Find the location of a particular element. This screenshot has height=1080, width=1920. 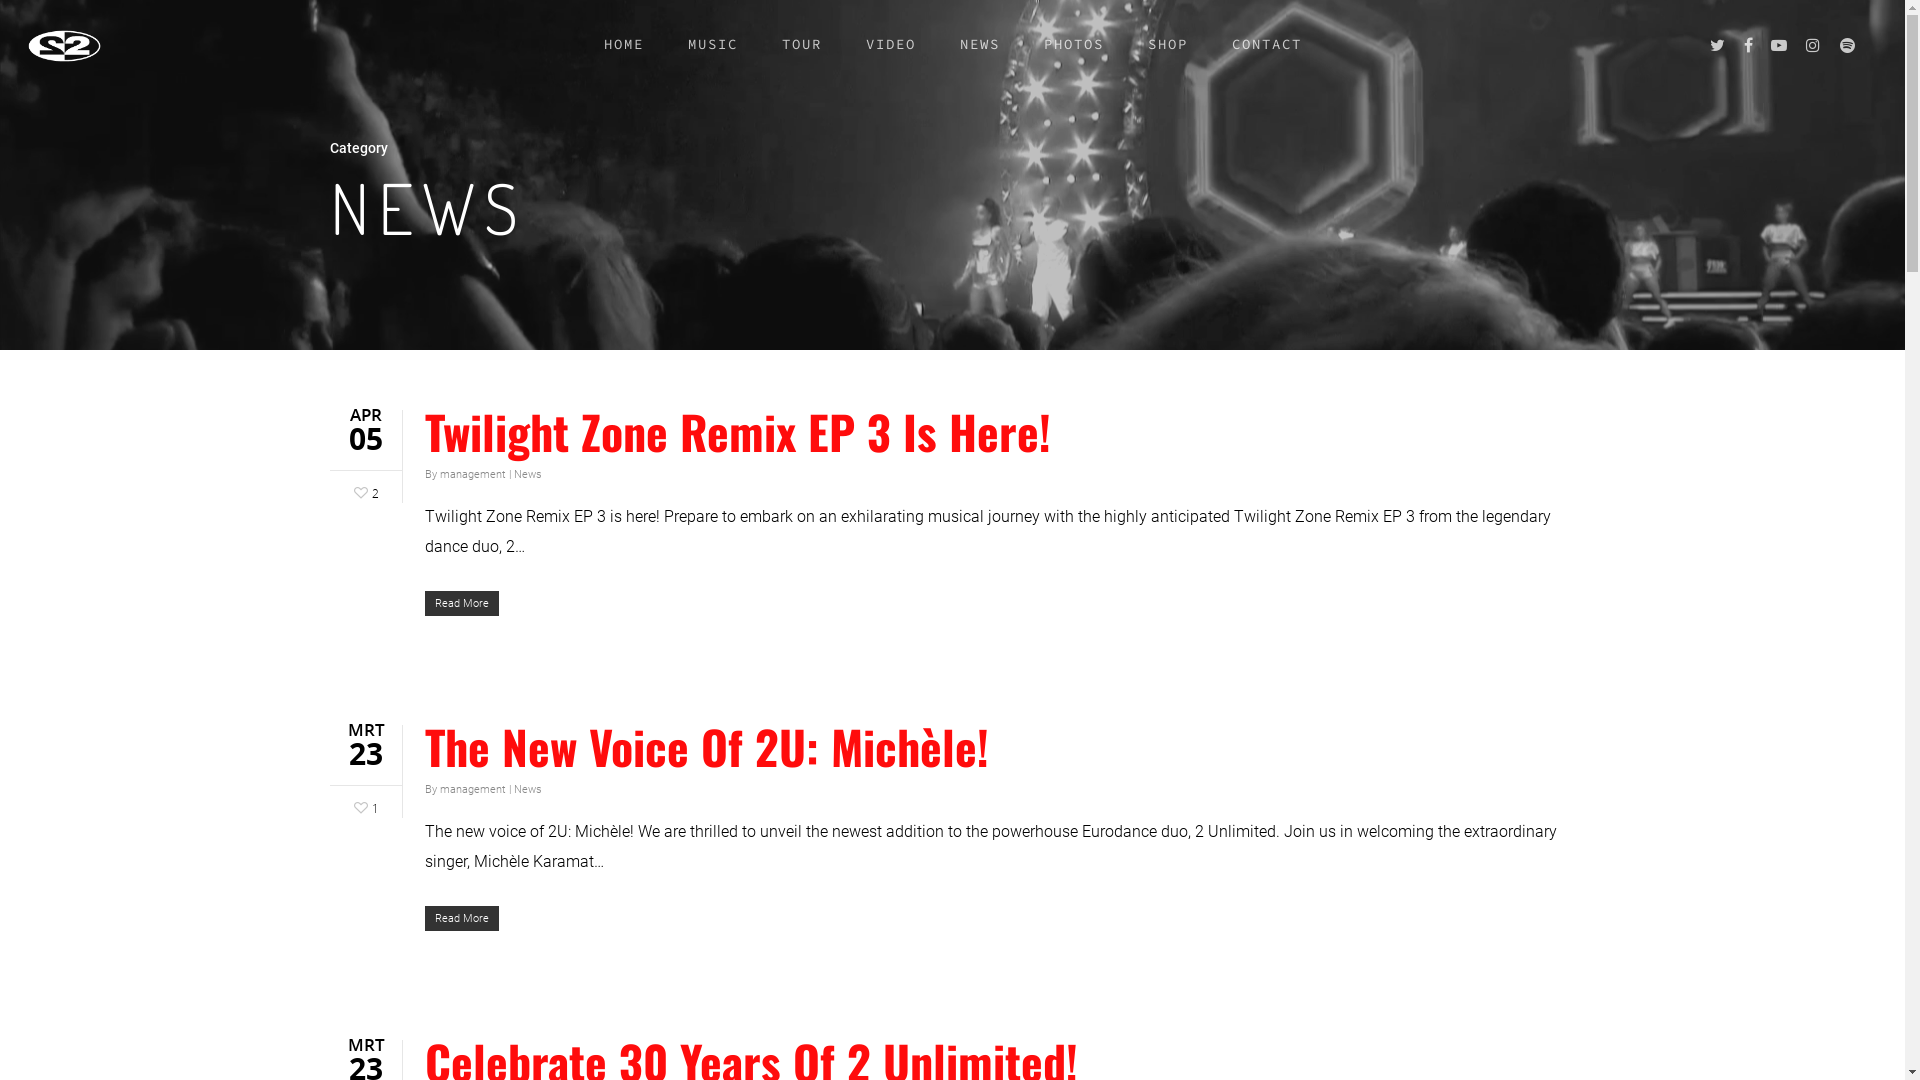

Read More is located at coordinates (1000, 603).